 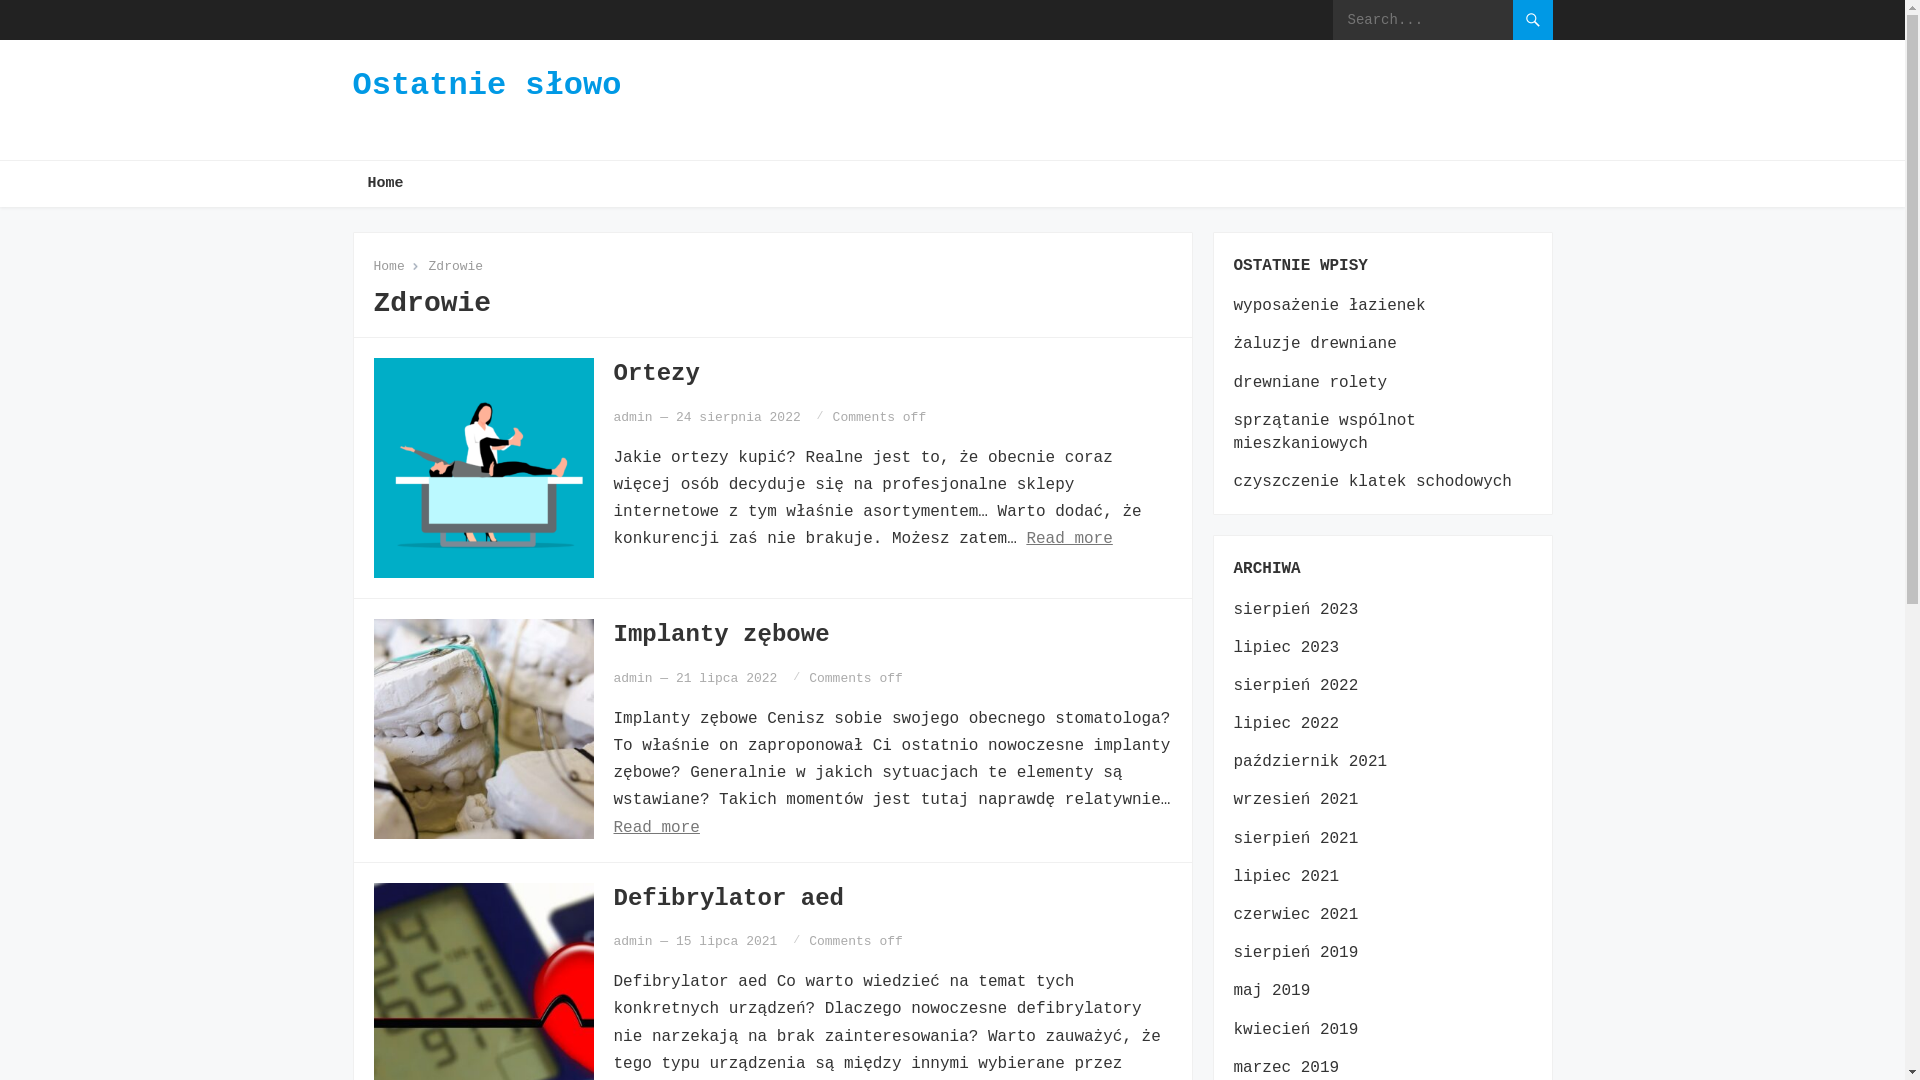 I want to click on admin, so click(x=634, y=418).